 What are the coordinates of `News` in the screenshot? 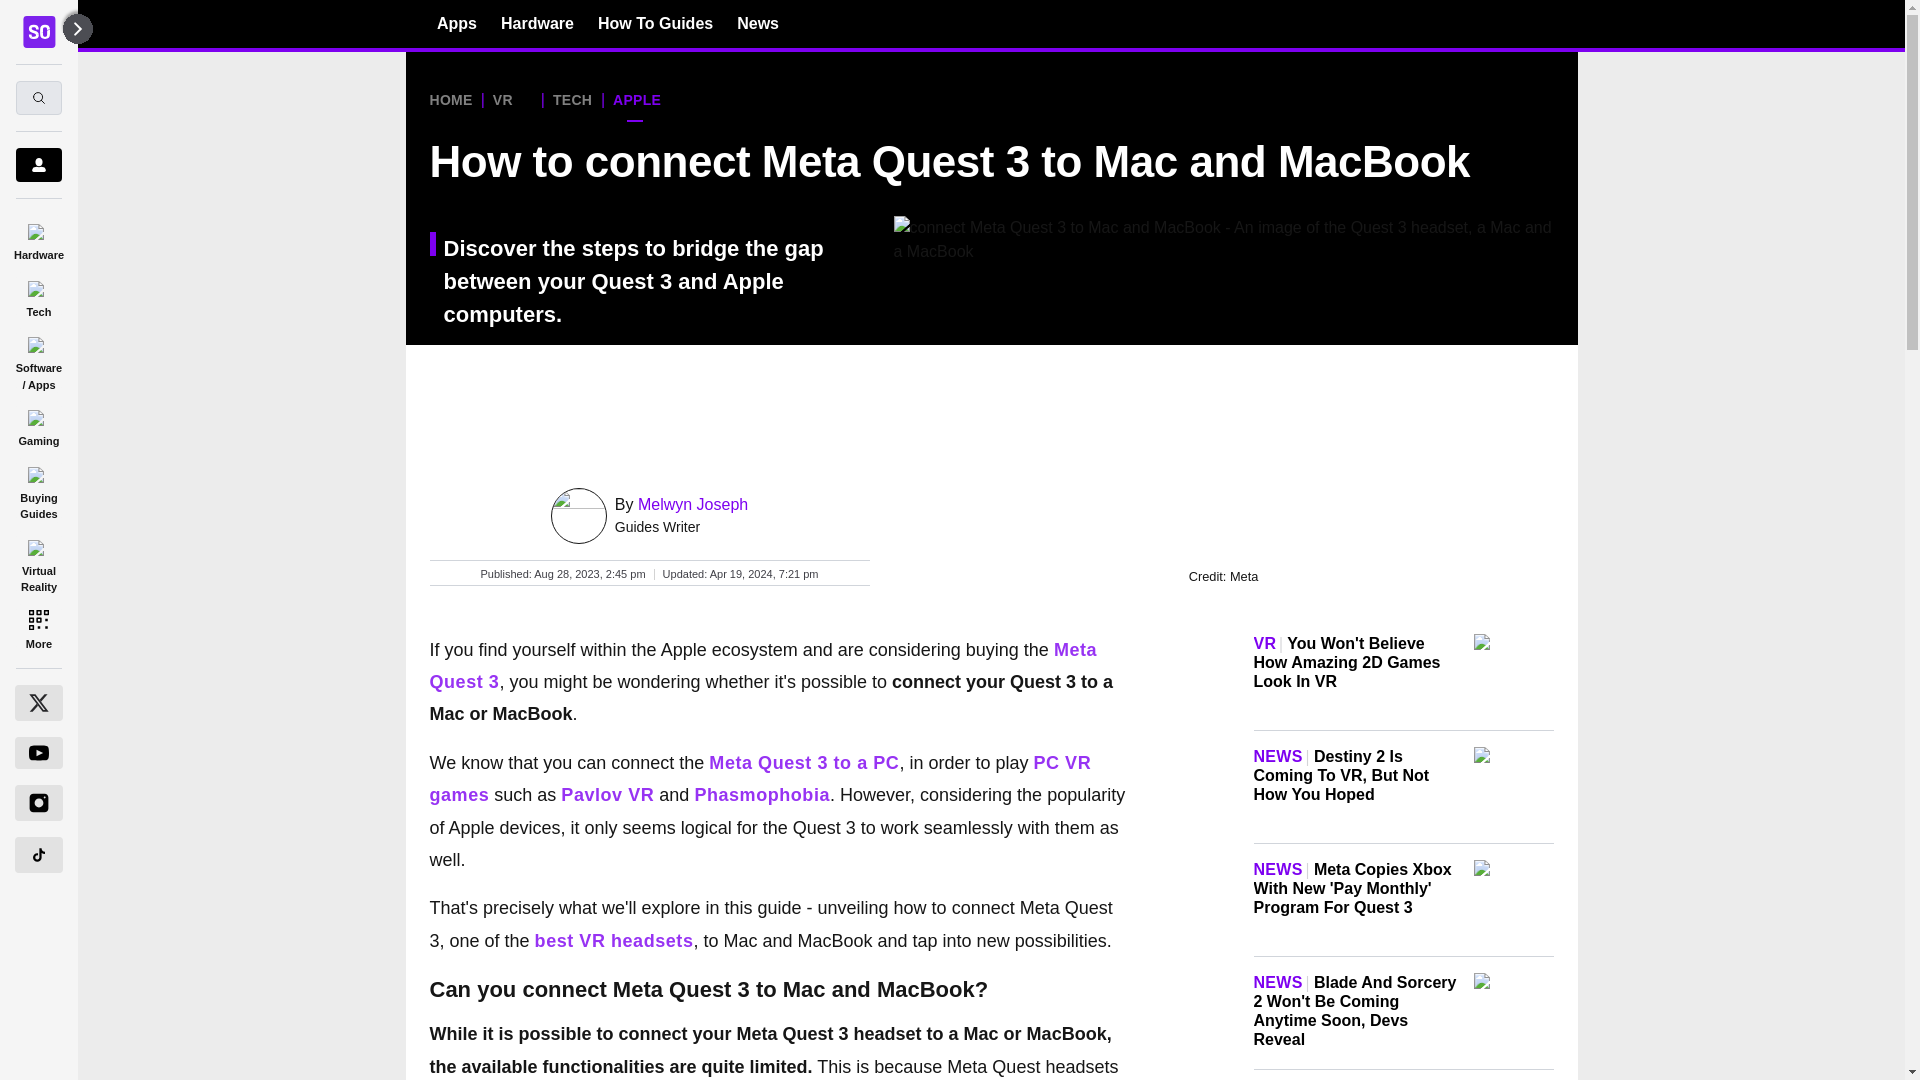 It's located at (758, 23).